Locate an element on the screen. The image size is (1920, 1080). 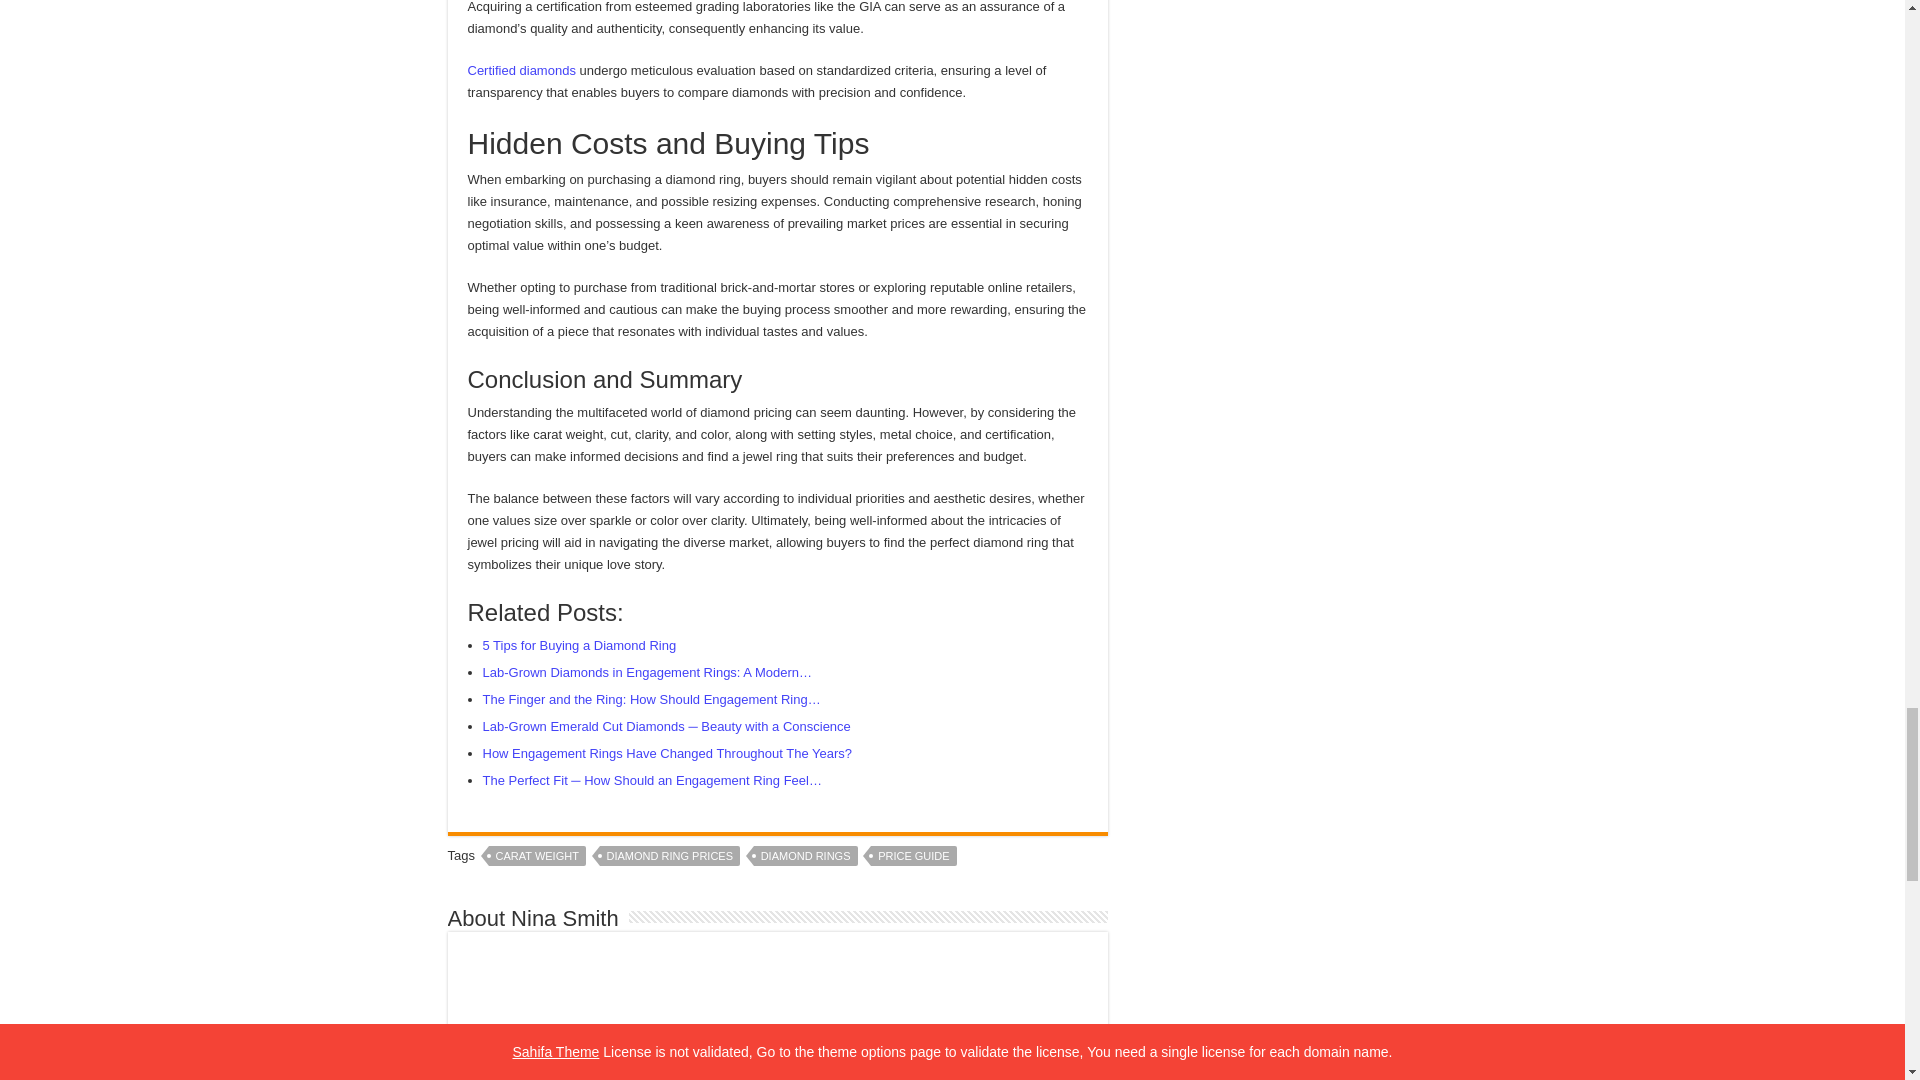
DIAMOND RINGS is located at coordinates (806, 856).